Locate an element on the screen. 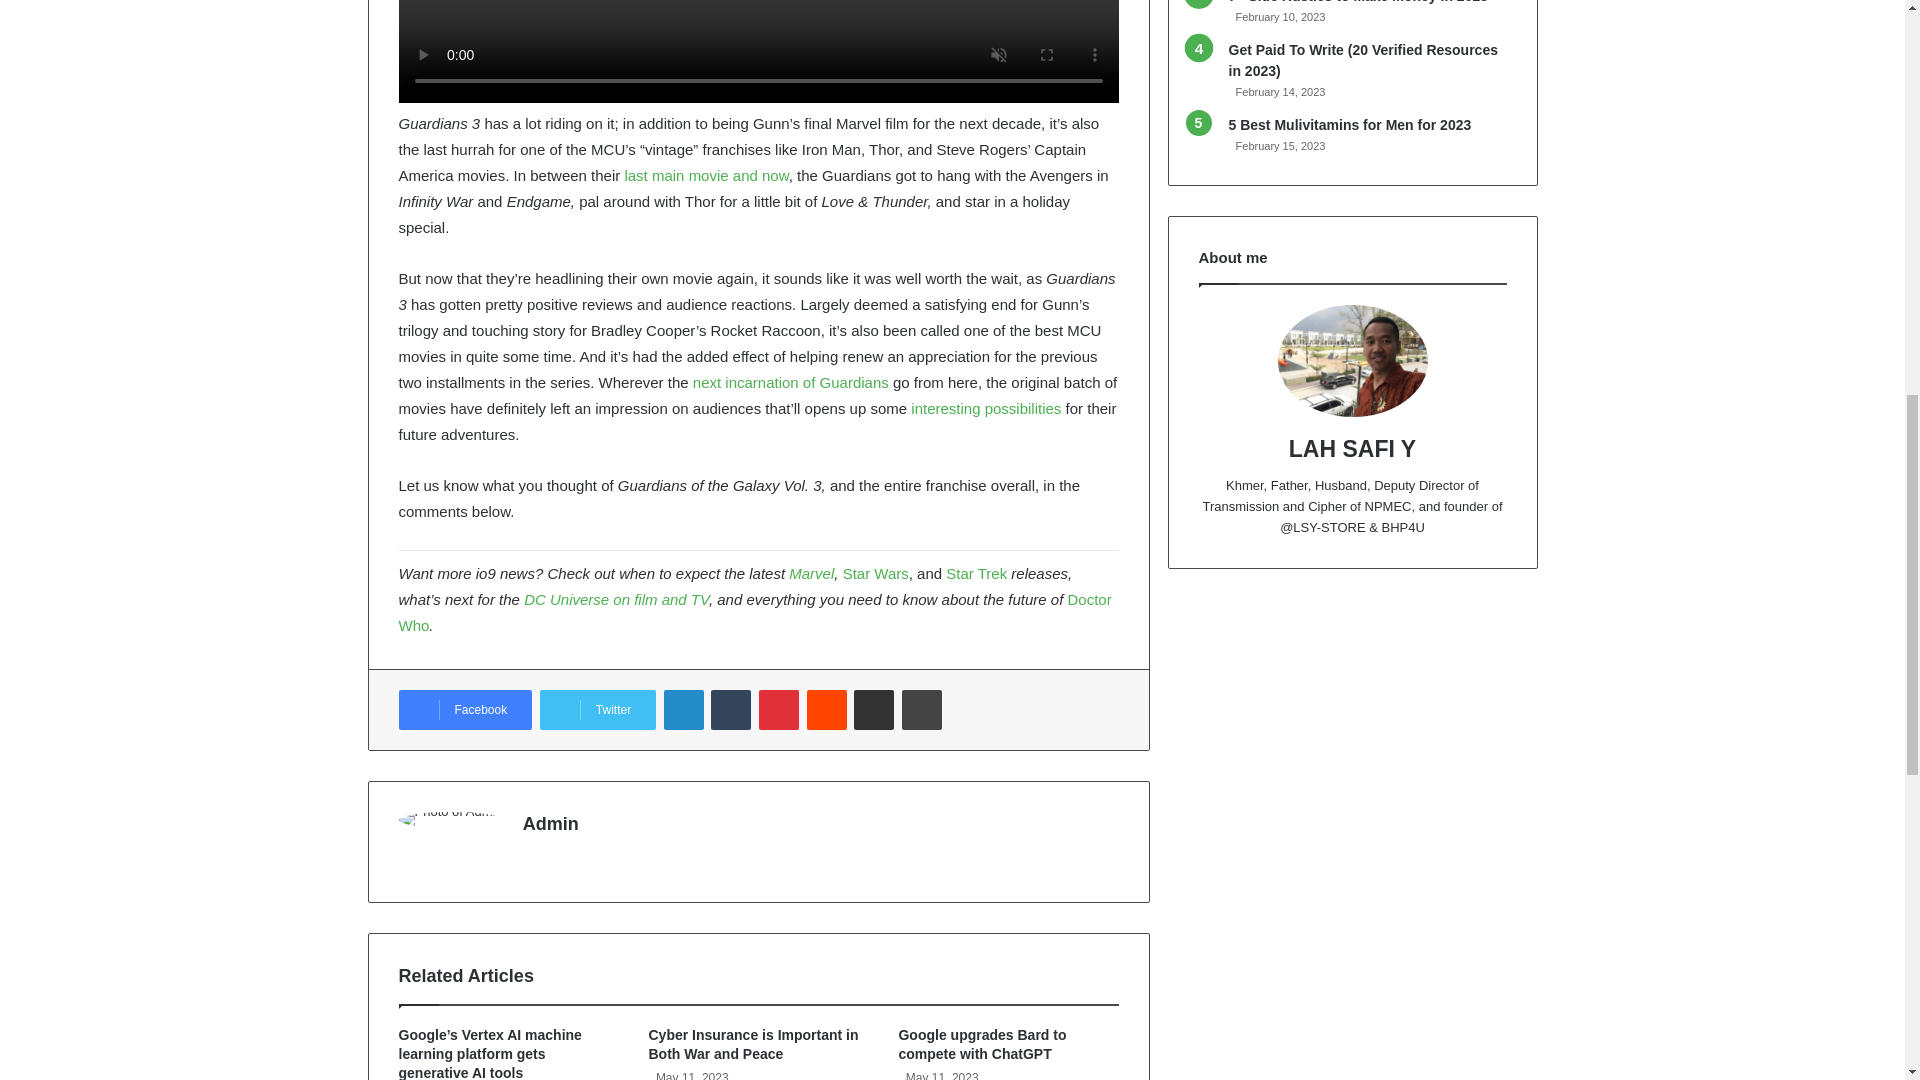 Image resolution: width=1920 pixels, height=1080 pixels. interesting possibilities is located at coordinates (986, 408).